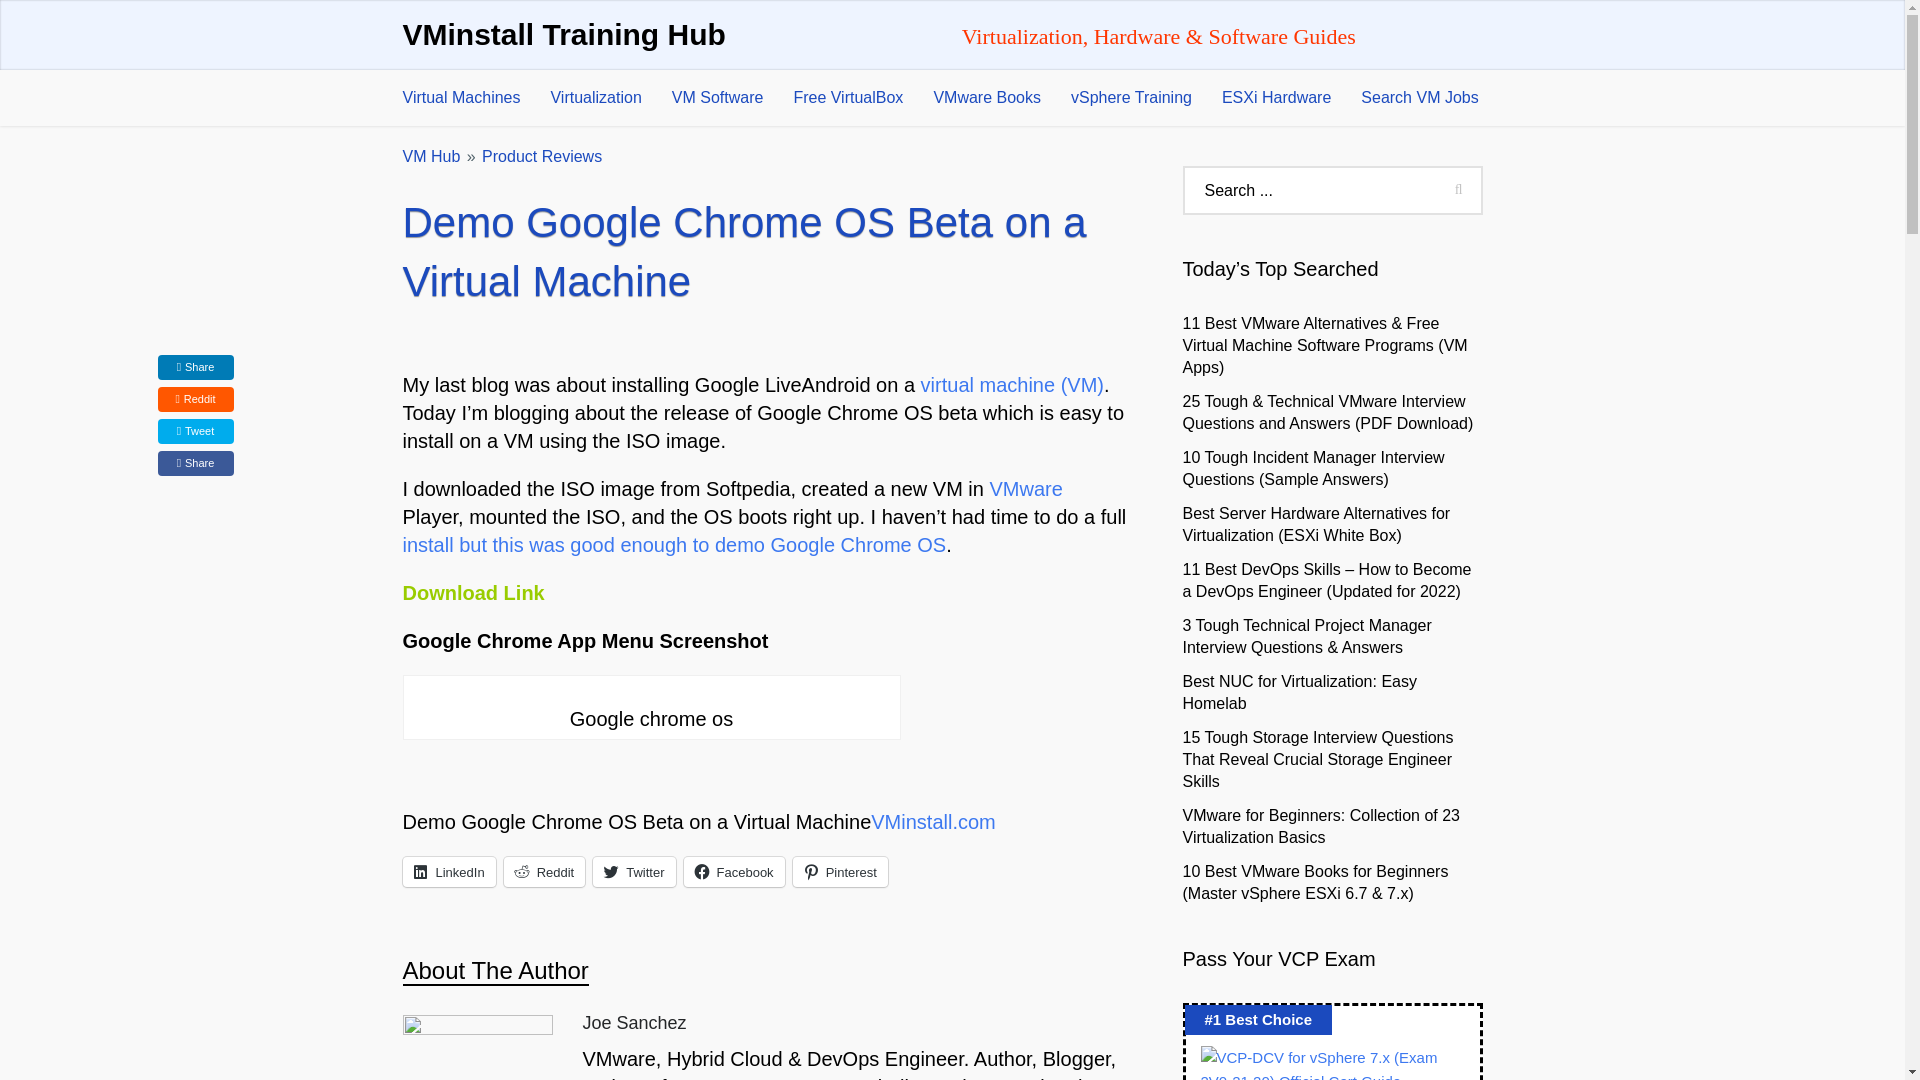  What do you see at coordinates (596, 98) in the screenshot?
I see `What is Virtualization for Beginners?` at bounding box center [596, 98].